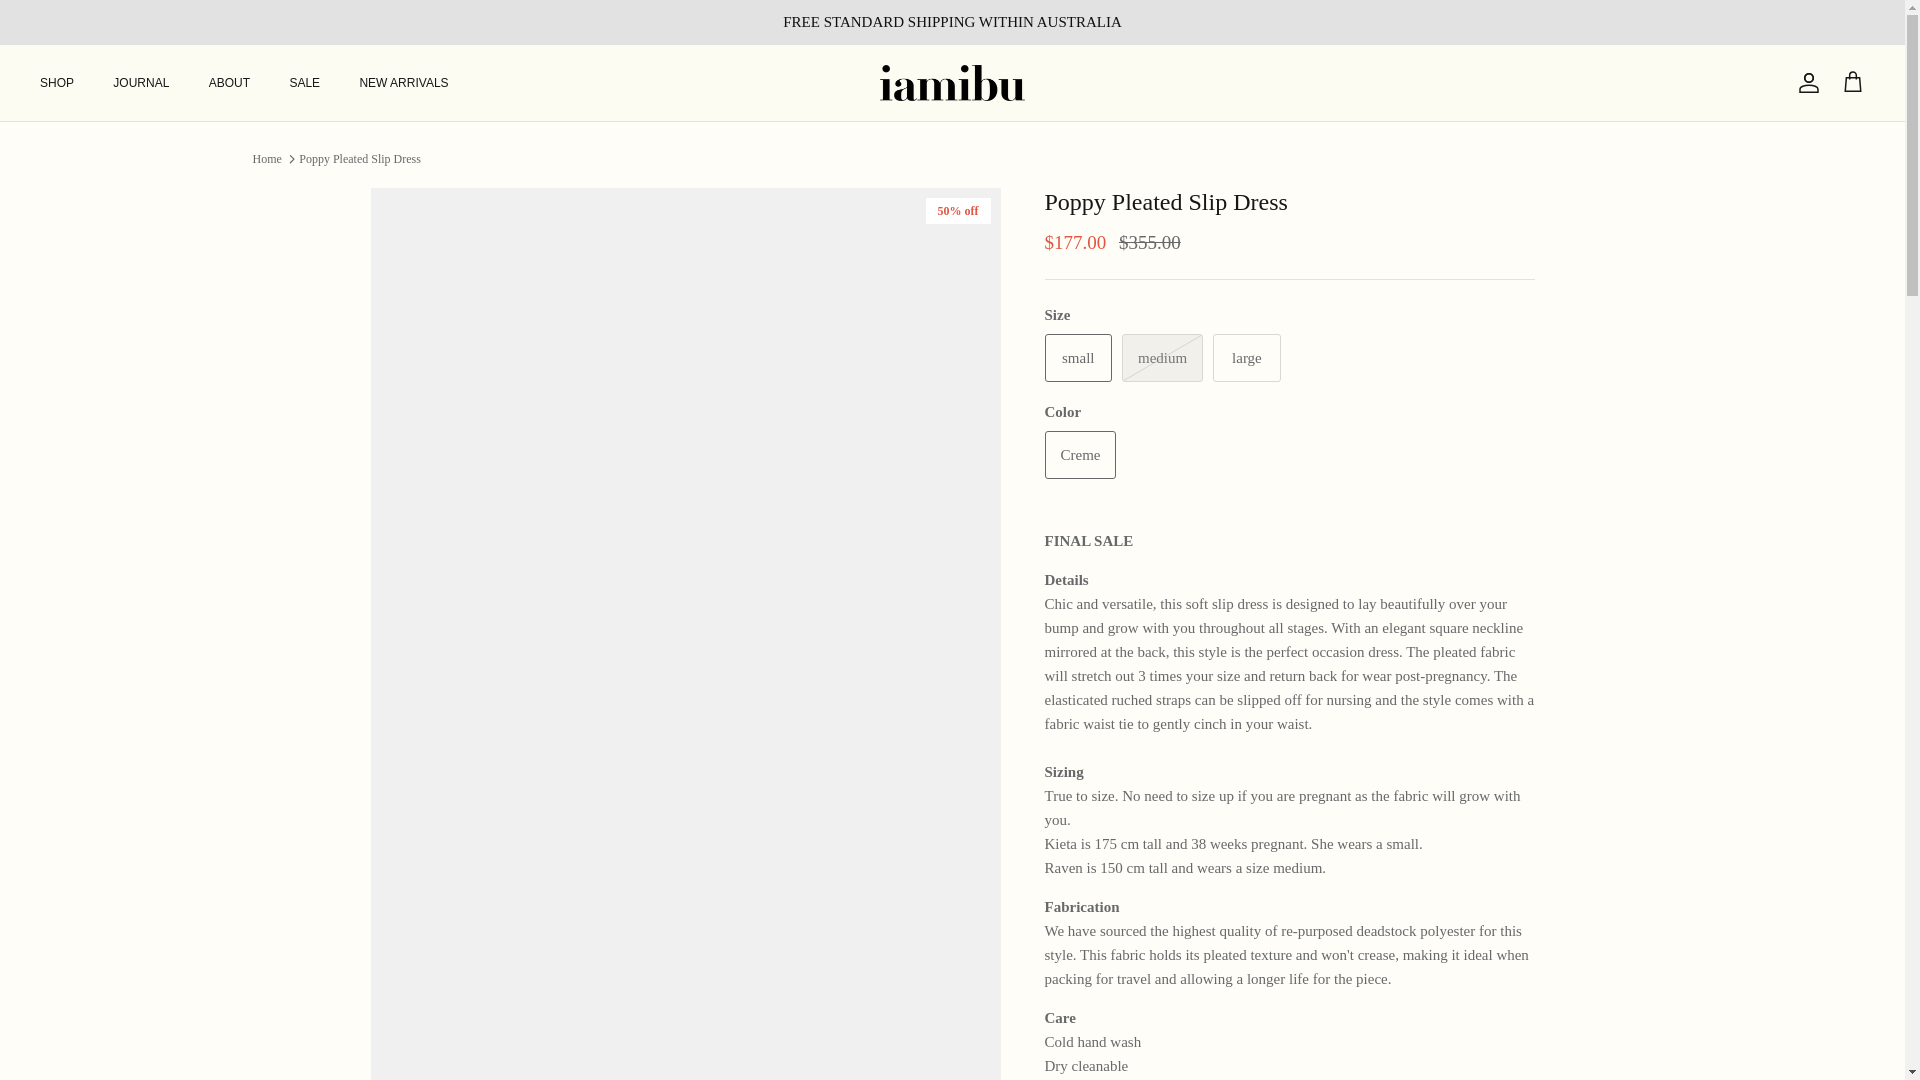 The image size is (1920, 1080). Describe the element at coordinates (229, 82) in the screenshot. I see `ABOUT` at that location.